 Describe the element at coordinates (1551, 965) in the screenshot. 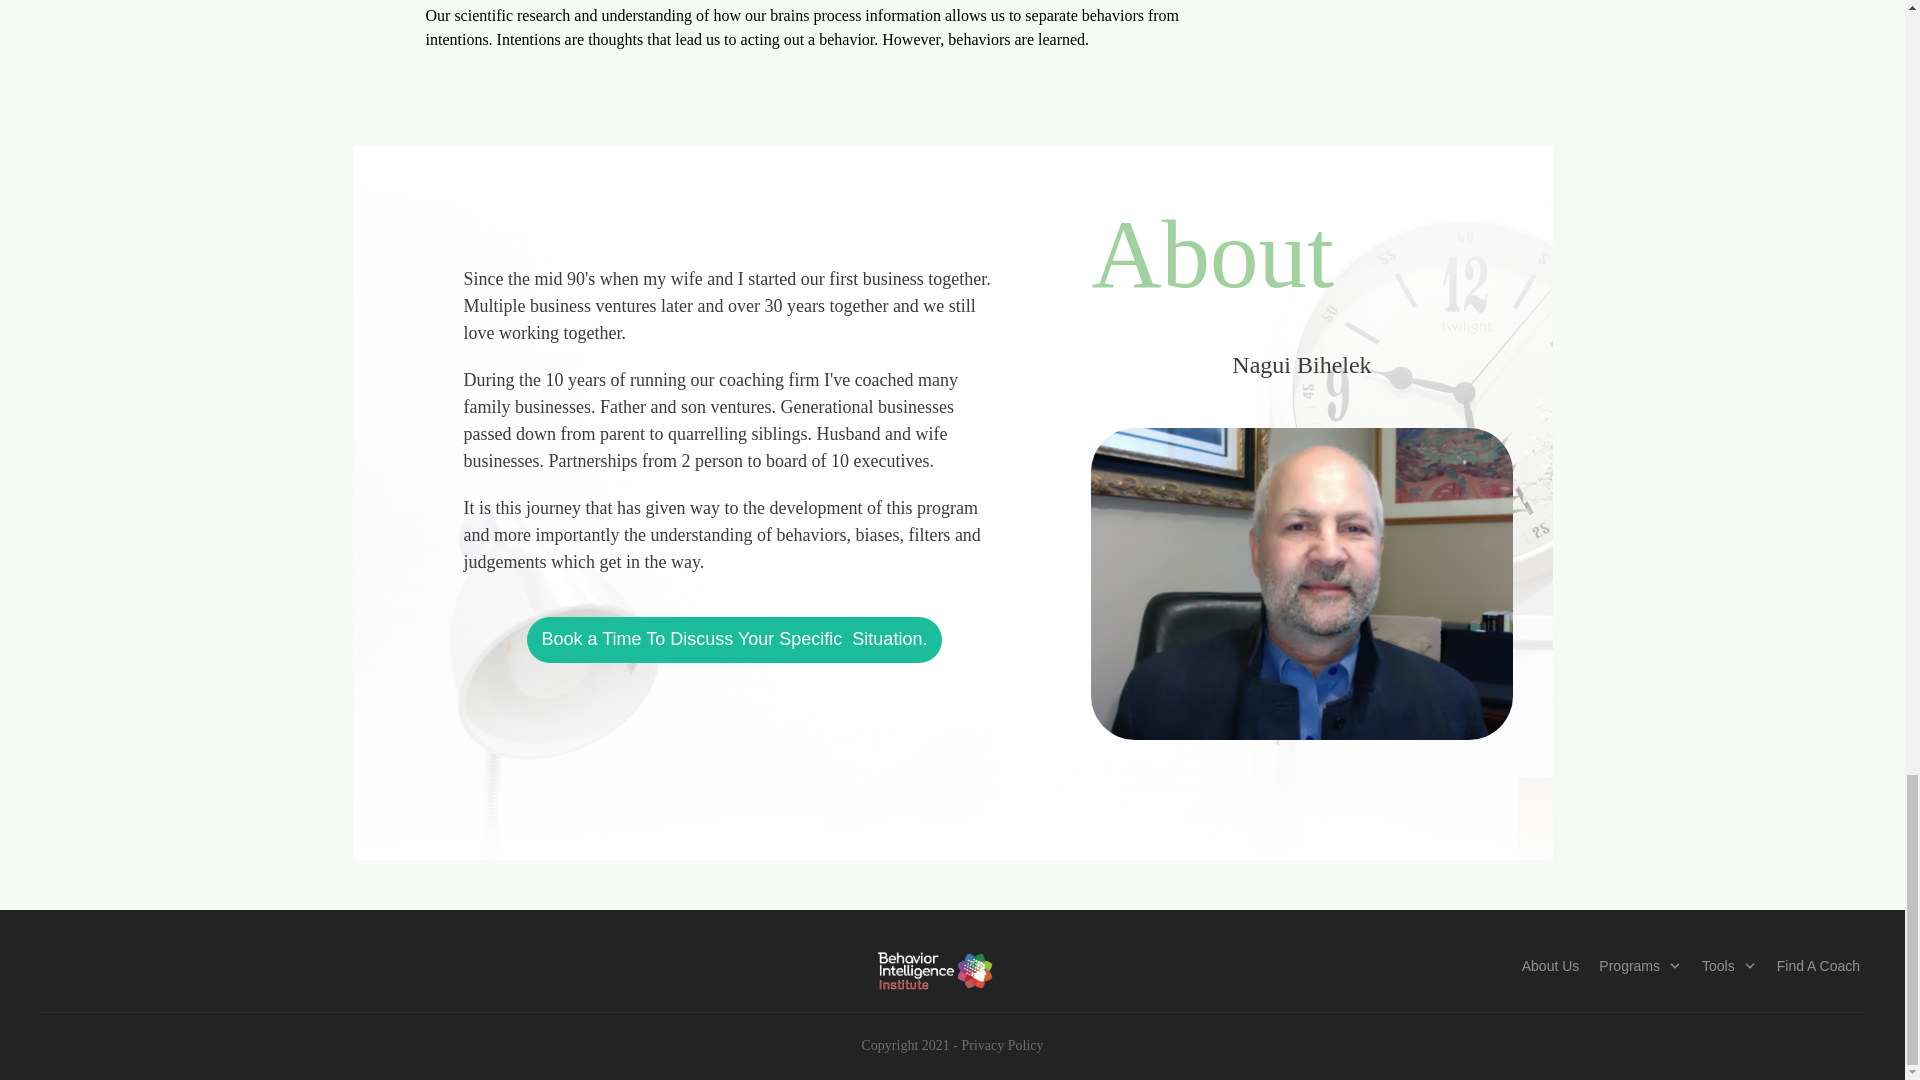

I see `About Us` at that location.